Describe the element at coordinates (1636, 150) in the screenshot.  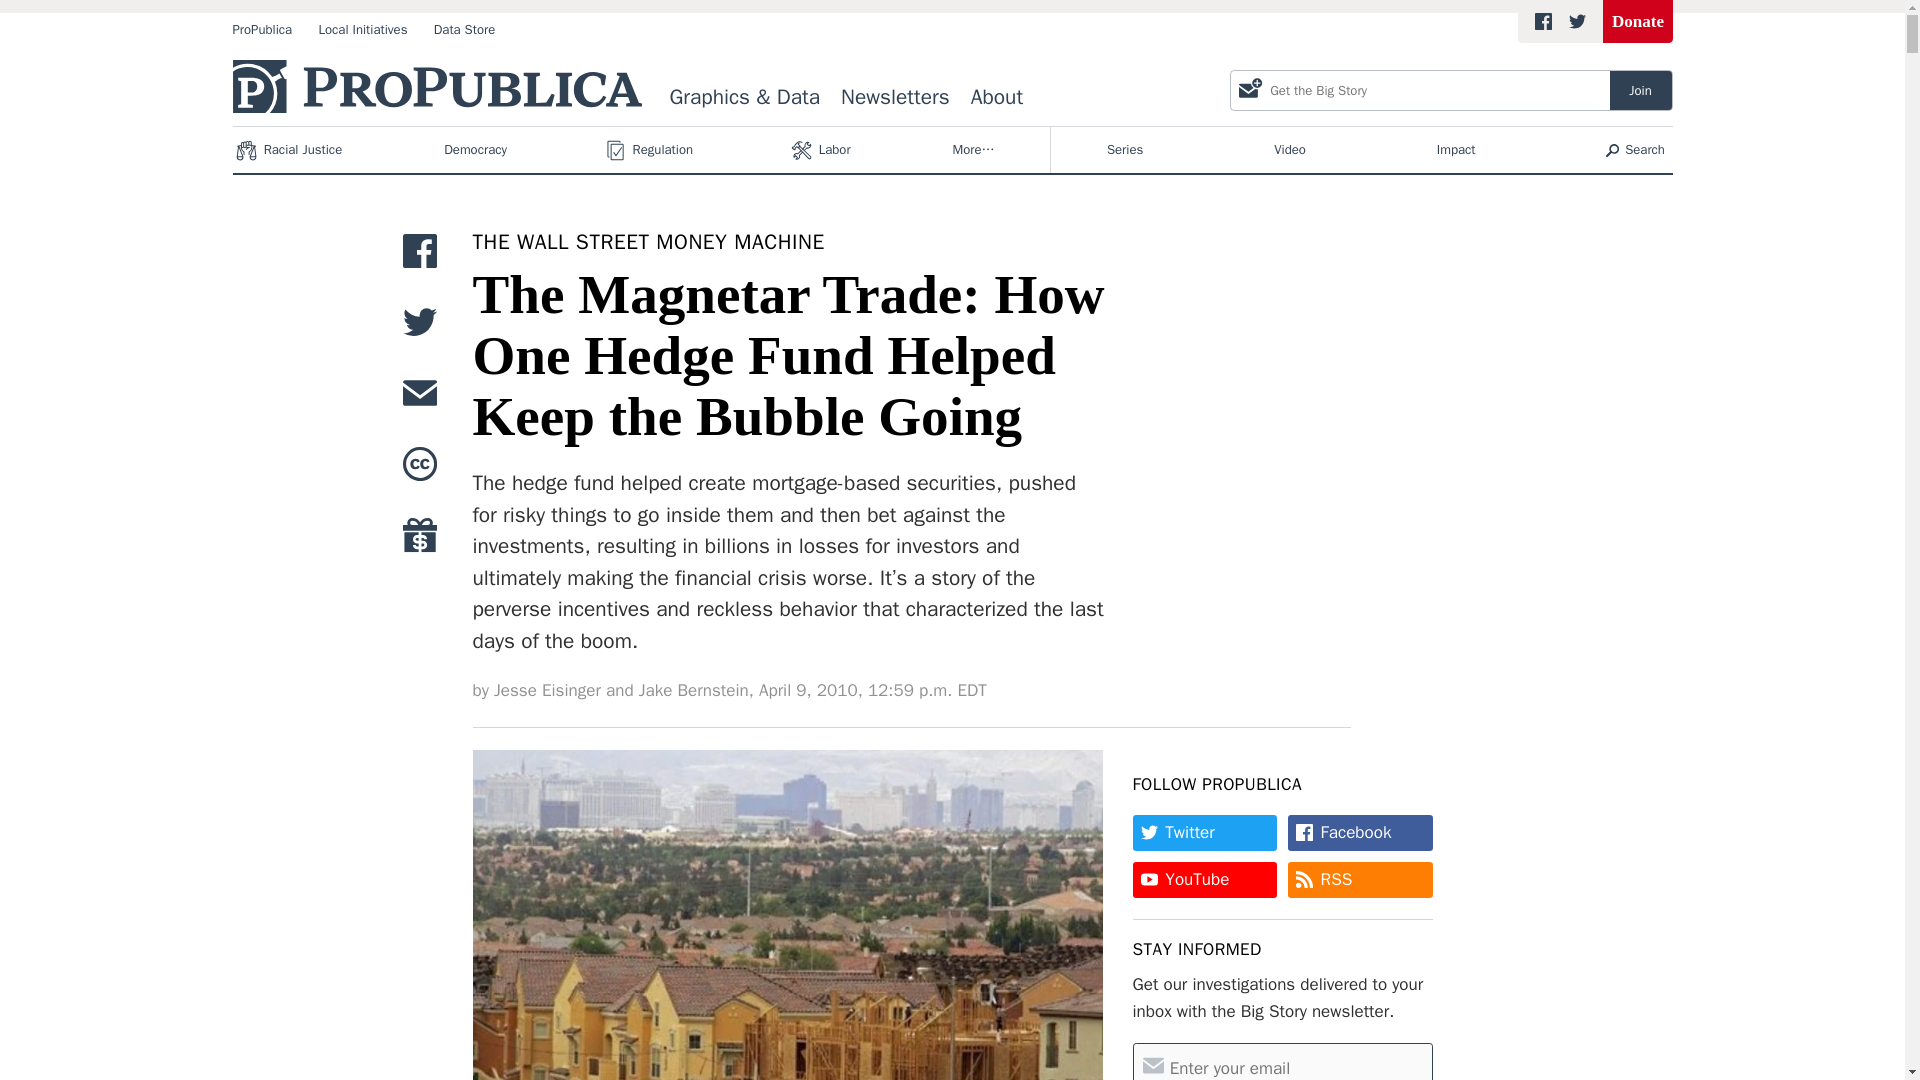
I see `Search` at that location.